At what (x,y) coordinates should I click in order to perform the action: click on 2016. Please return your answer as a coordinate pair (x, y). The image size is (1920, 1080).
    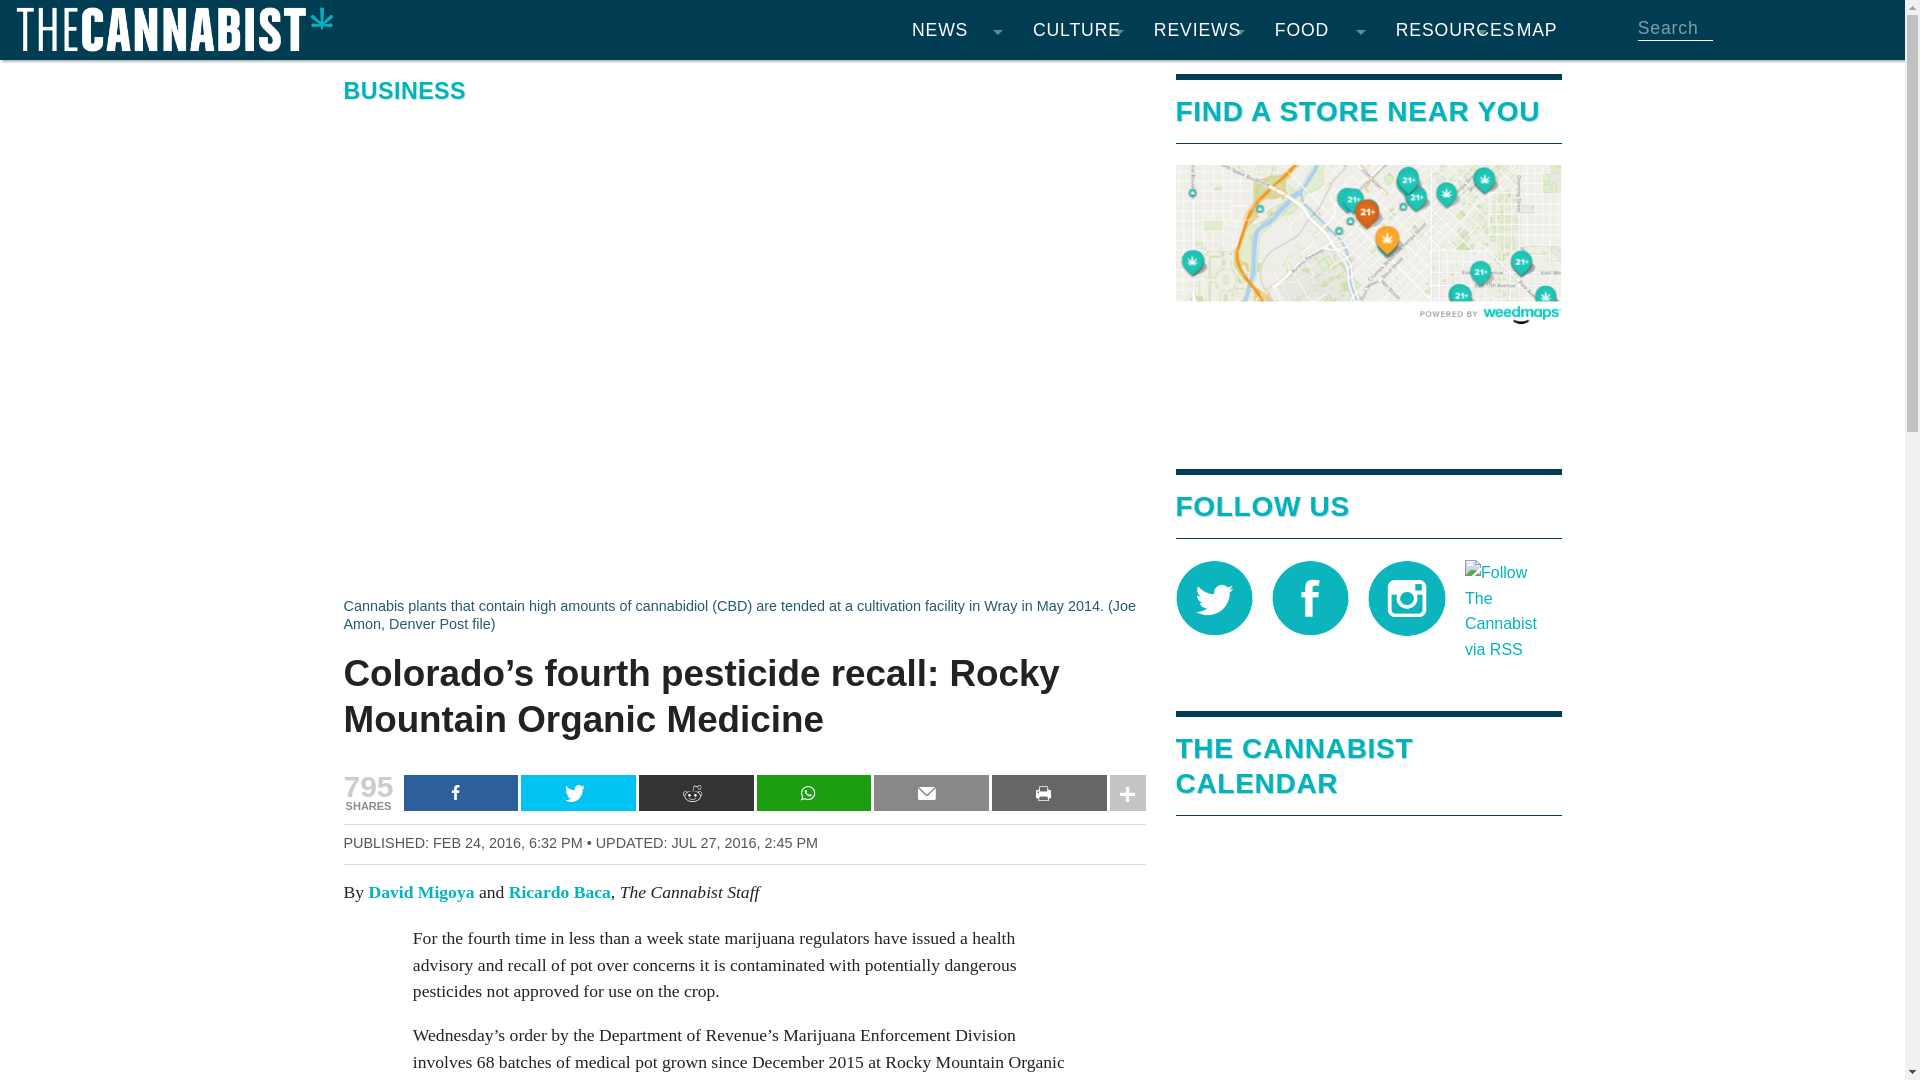
    Looking at the image, I should click on (836, 360).